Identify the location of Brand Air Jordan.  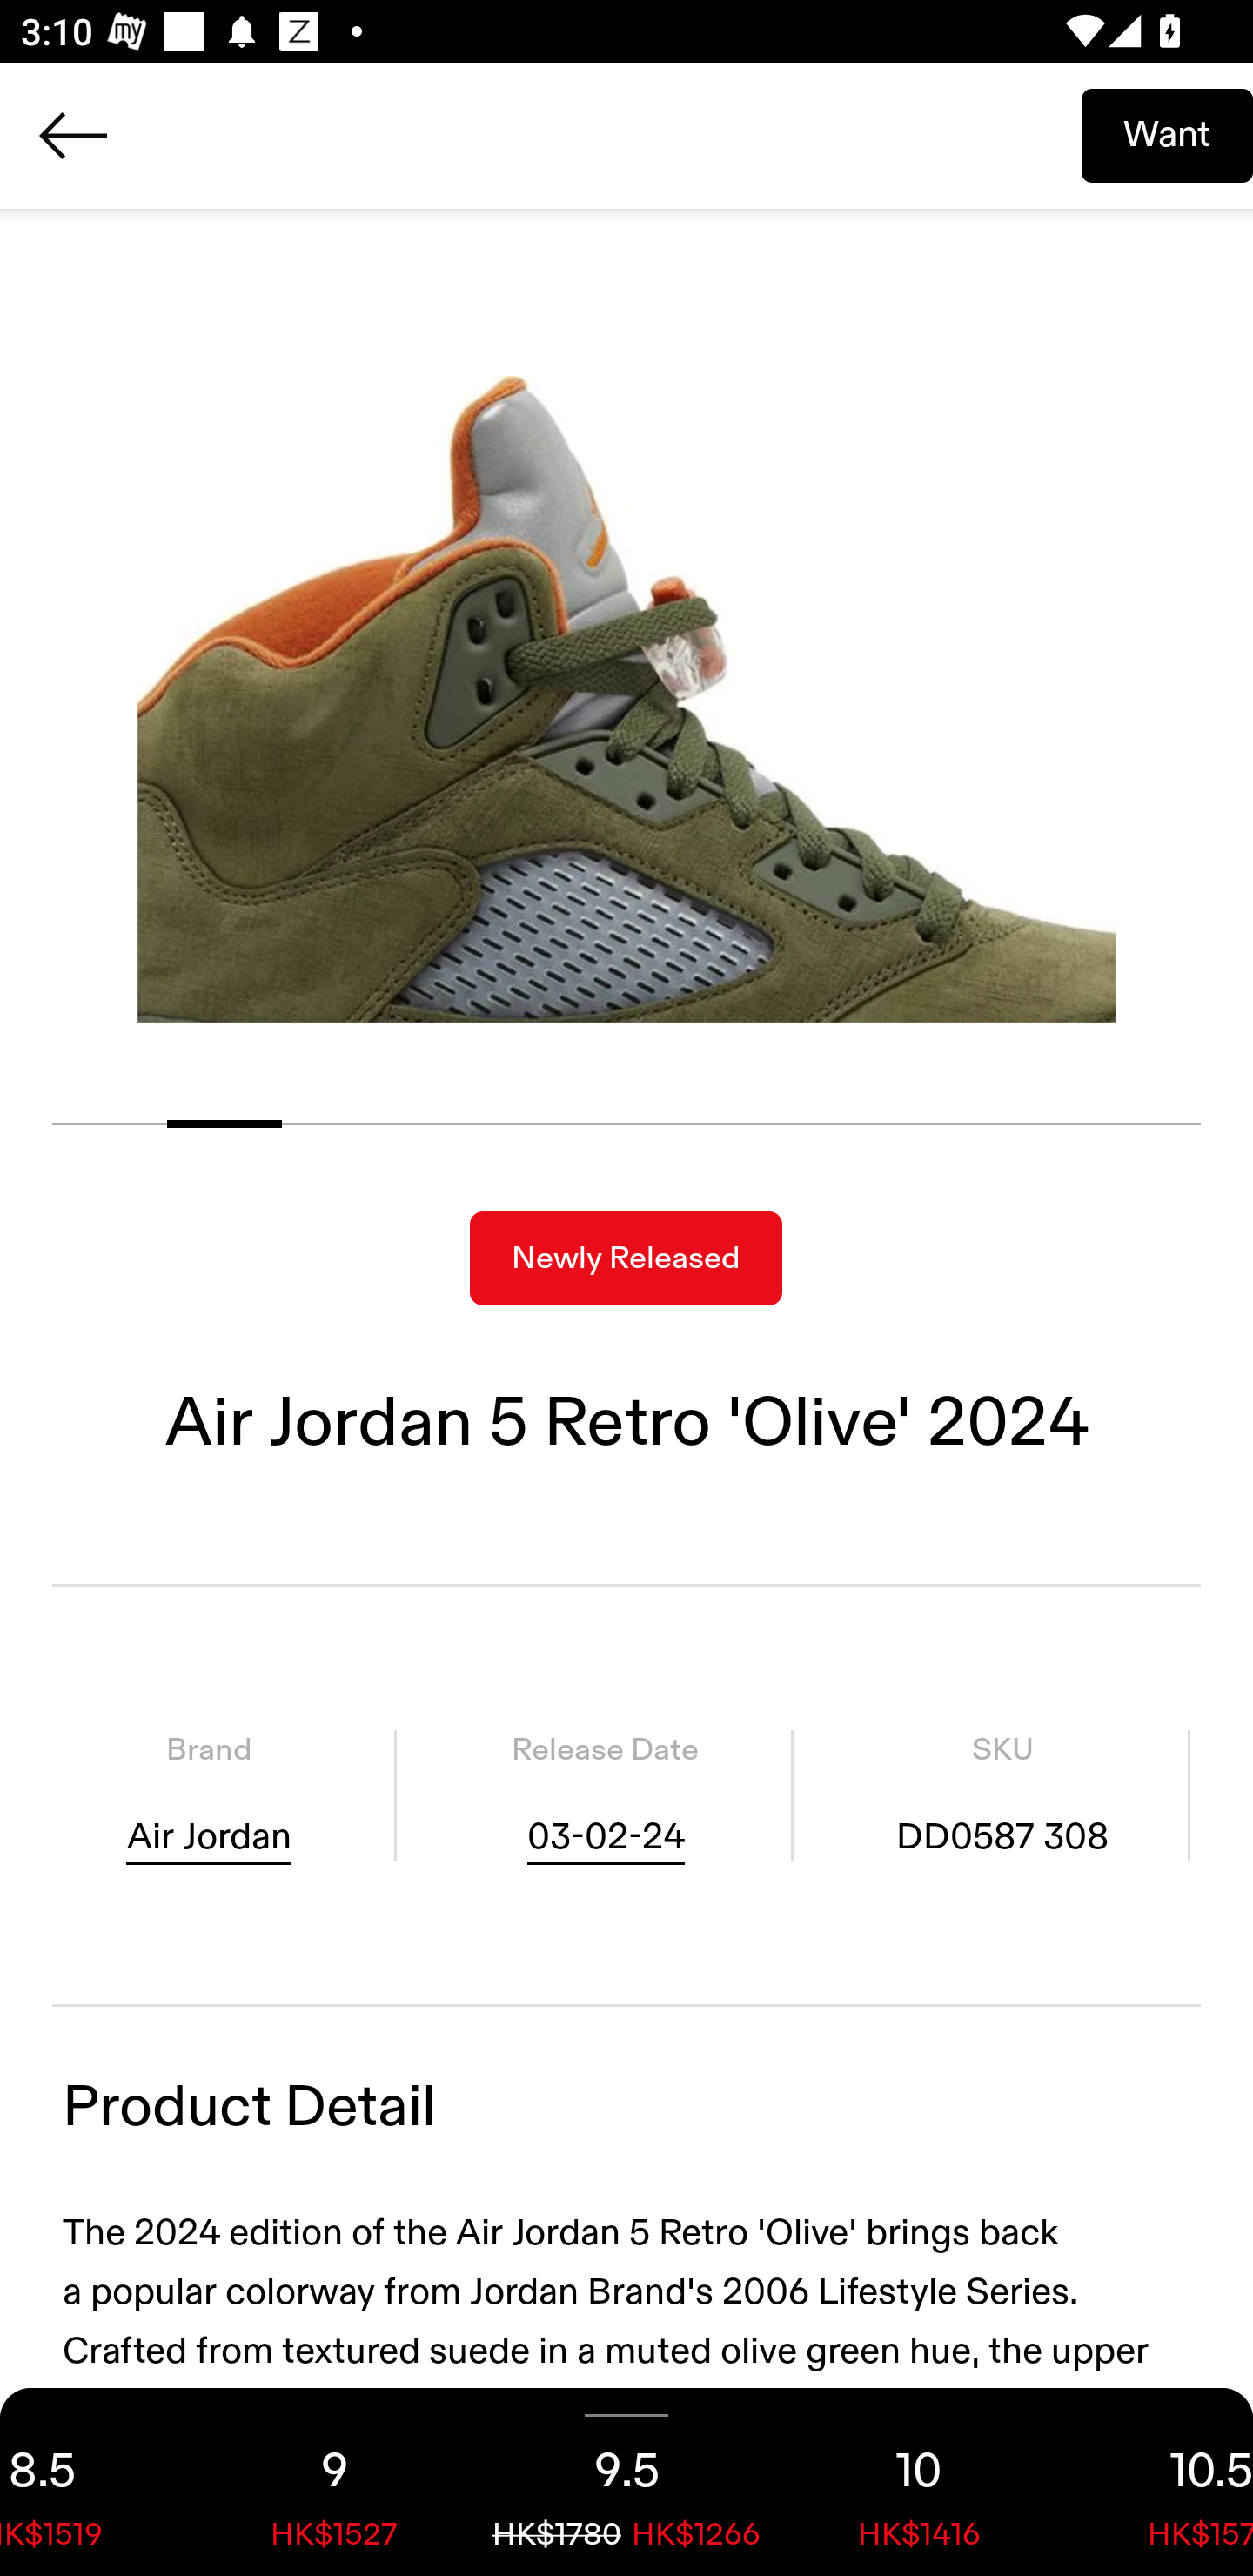
(209, 1795).